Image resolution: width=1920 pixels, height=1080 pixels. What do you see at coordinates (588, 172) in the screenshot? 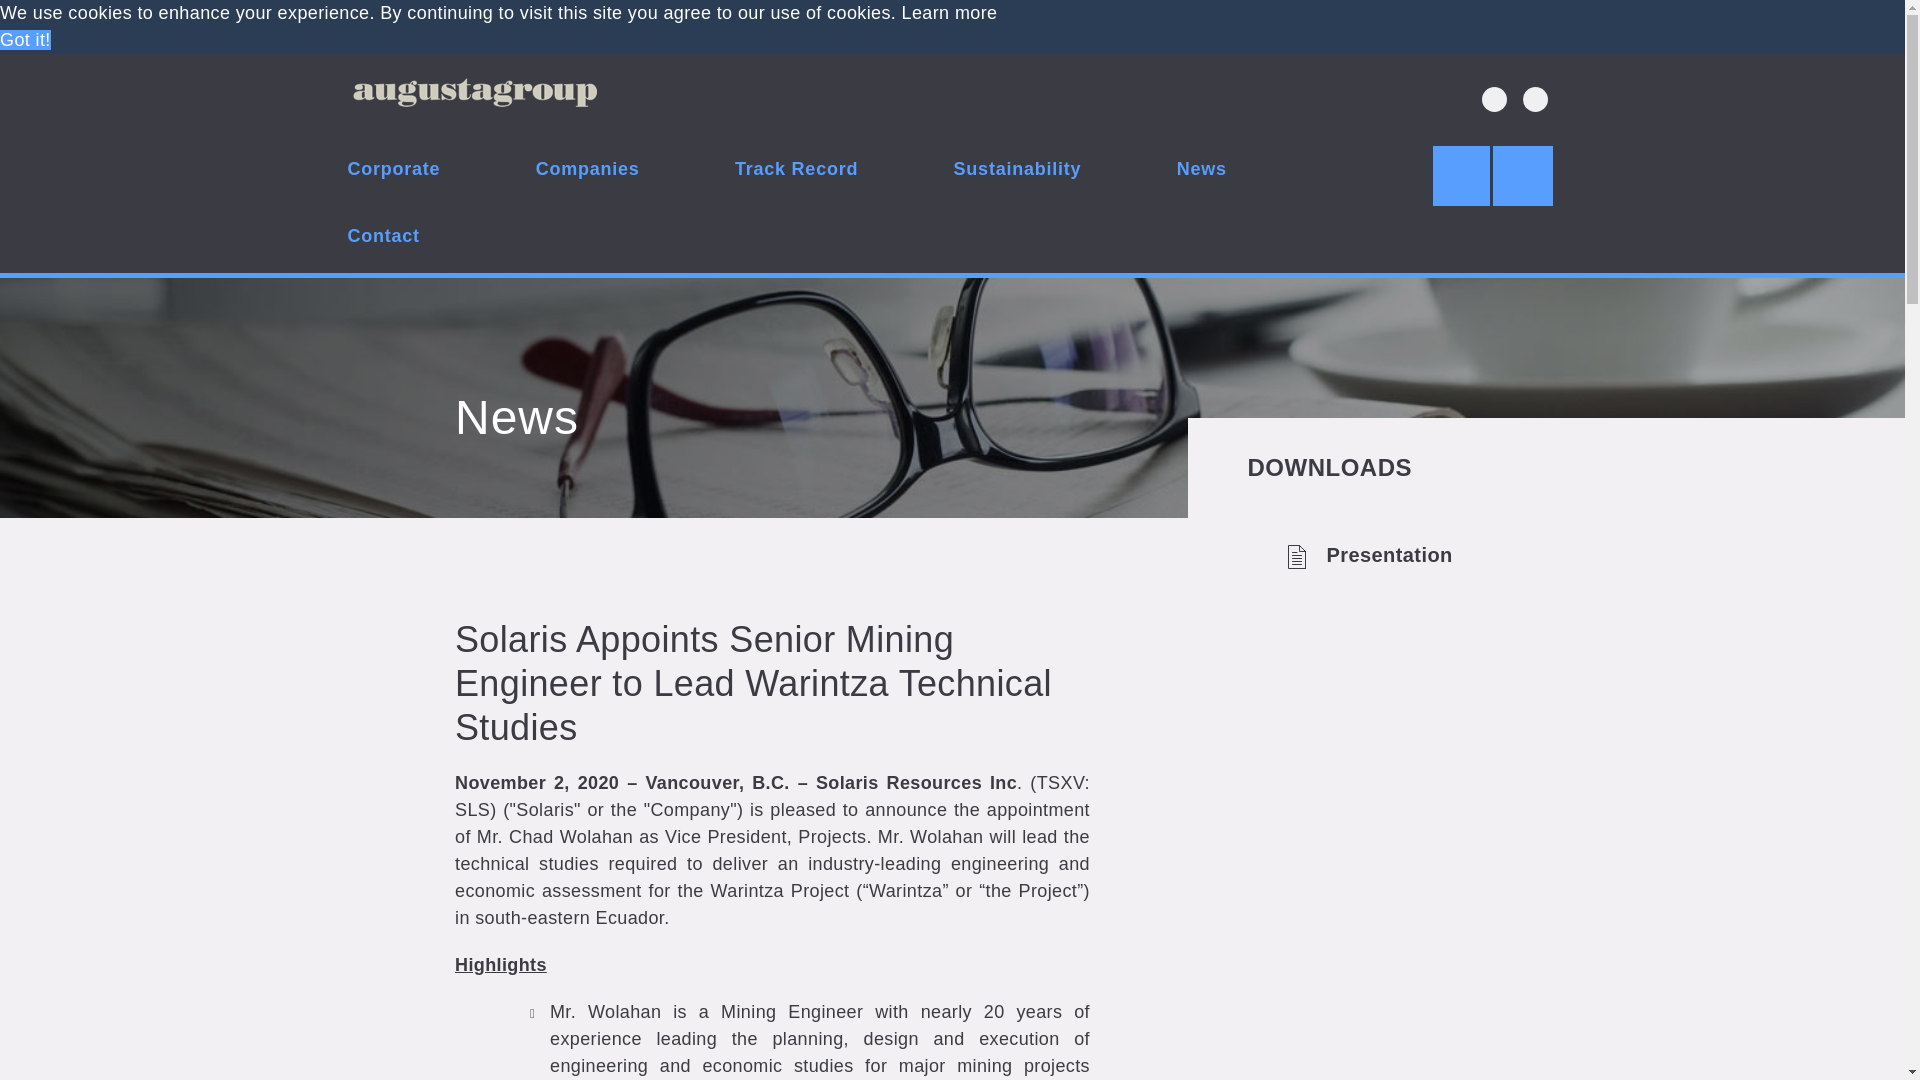
I see `Companies` at bounding box center [588, 172].